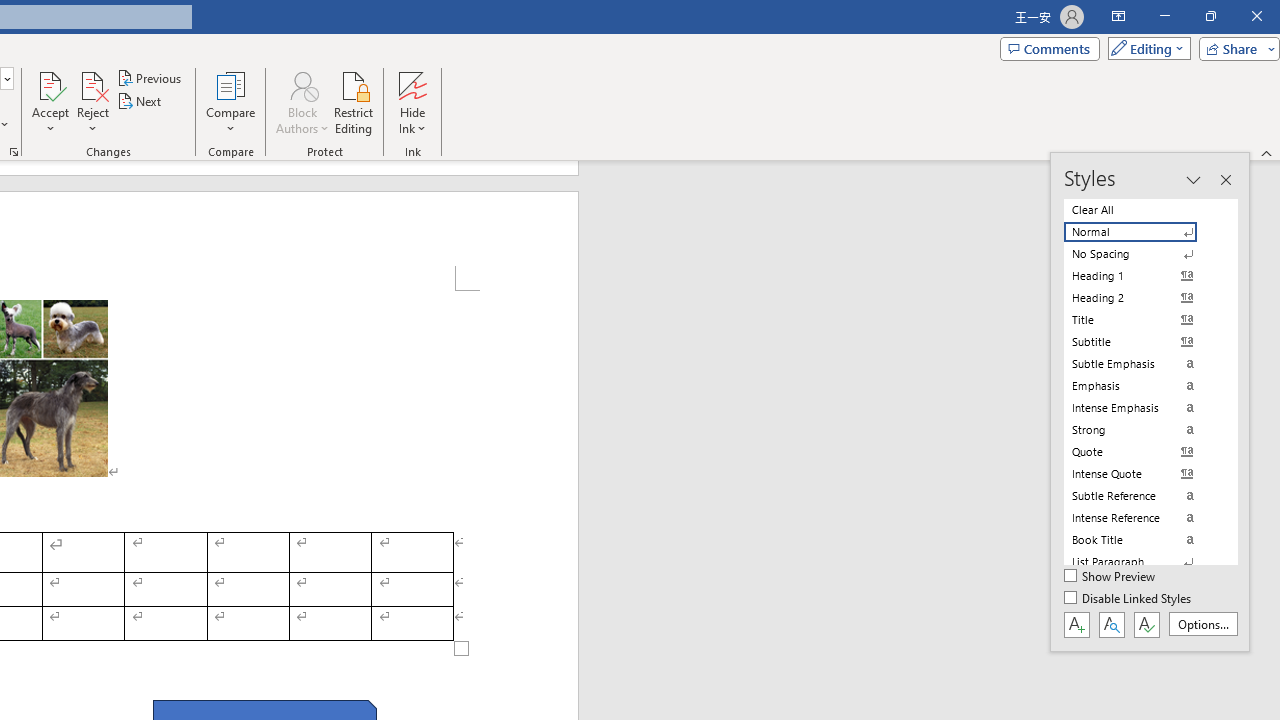 The height and width of the screenshot is (720, 1280). I want to click on Heading 1, so click(1142, 276).